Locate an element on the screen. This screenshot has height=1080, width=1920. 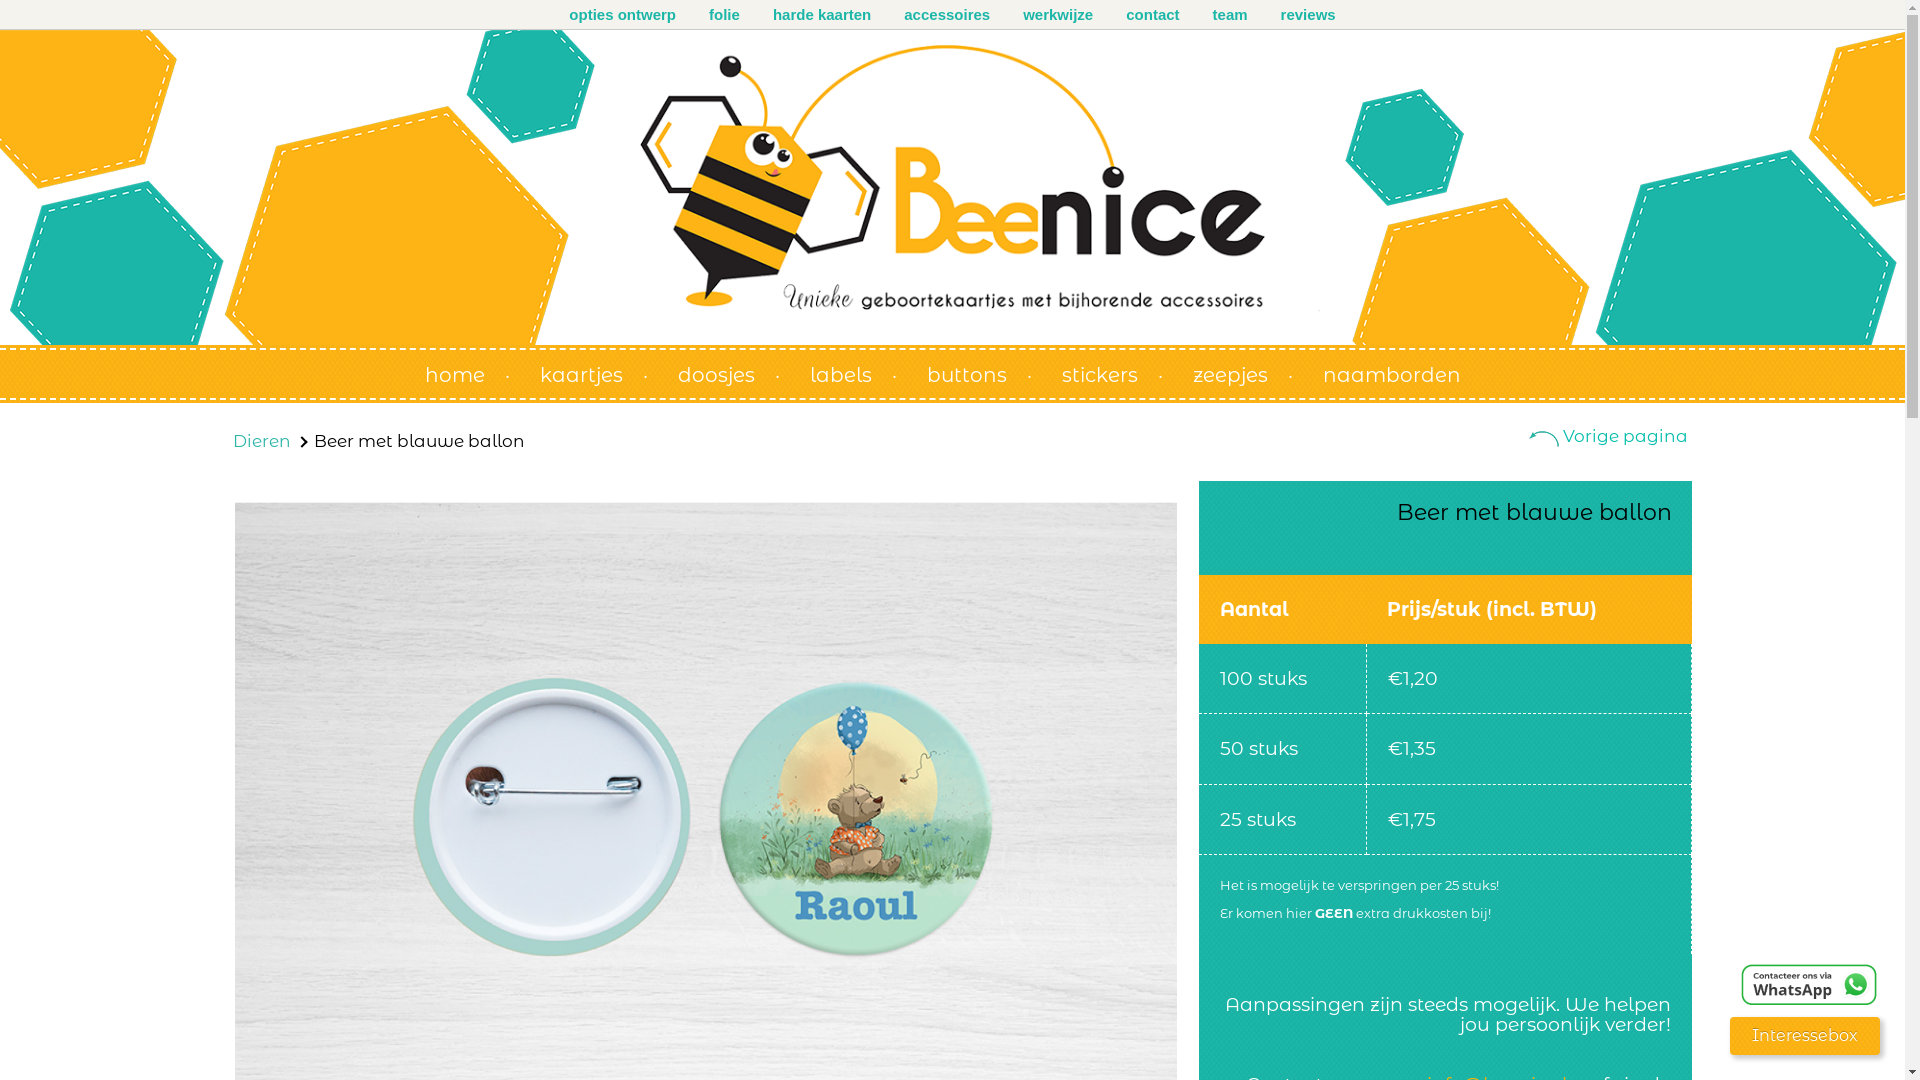
doosjes is located at coordinates (728, 371).